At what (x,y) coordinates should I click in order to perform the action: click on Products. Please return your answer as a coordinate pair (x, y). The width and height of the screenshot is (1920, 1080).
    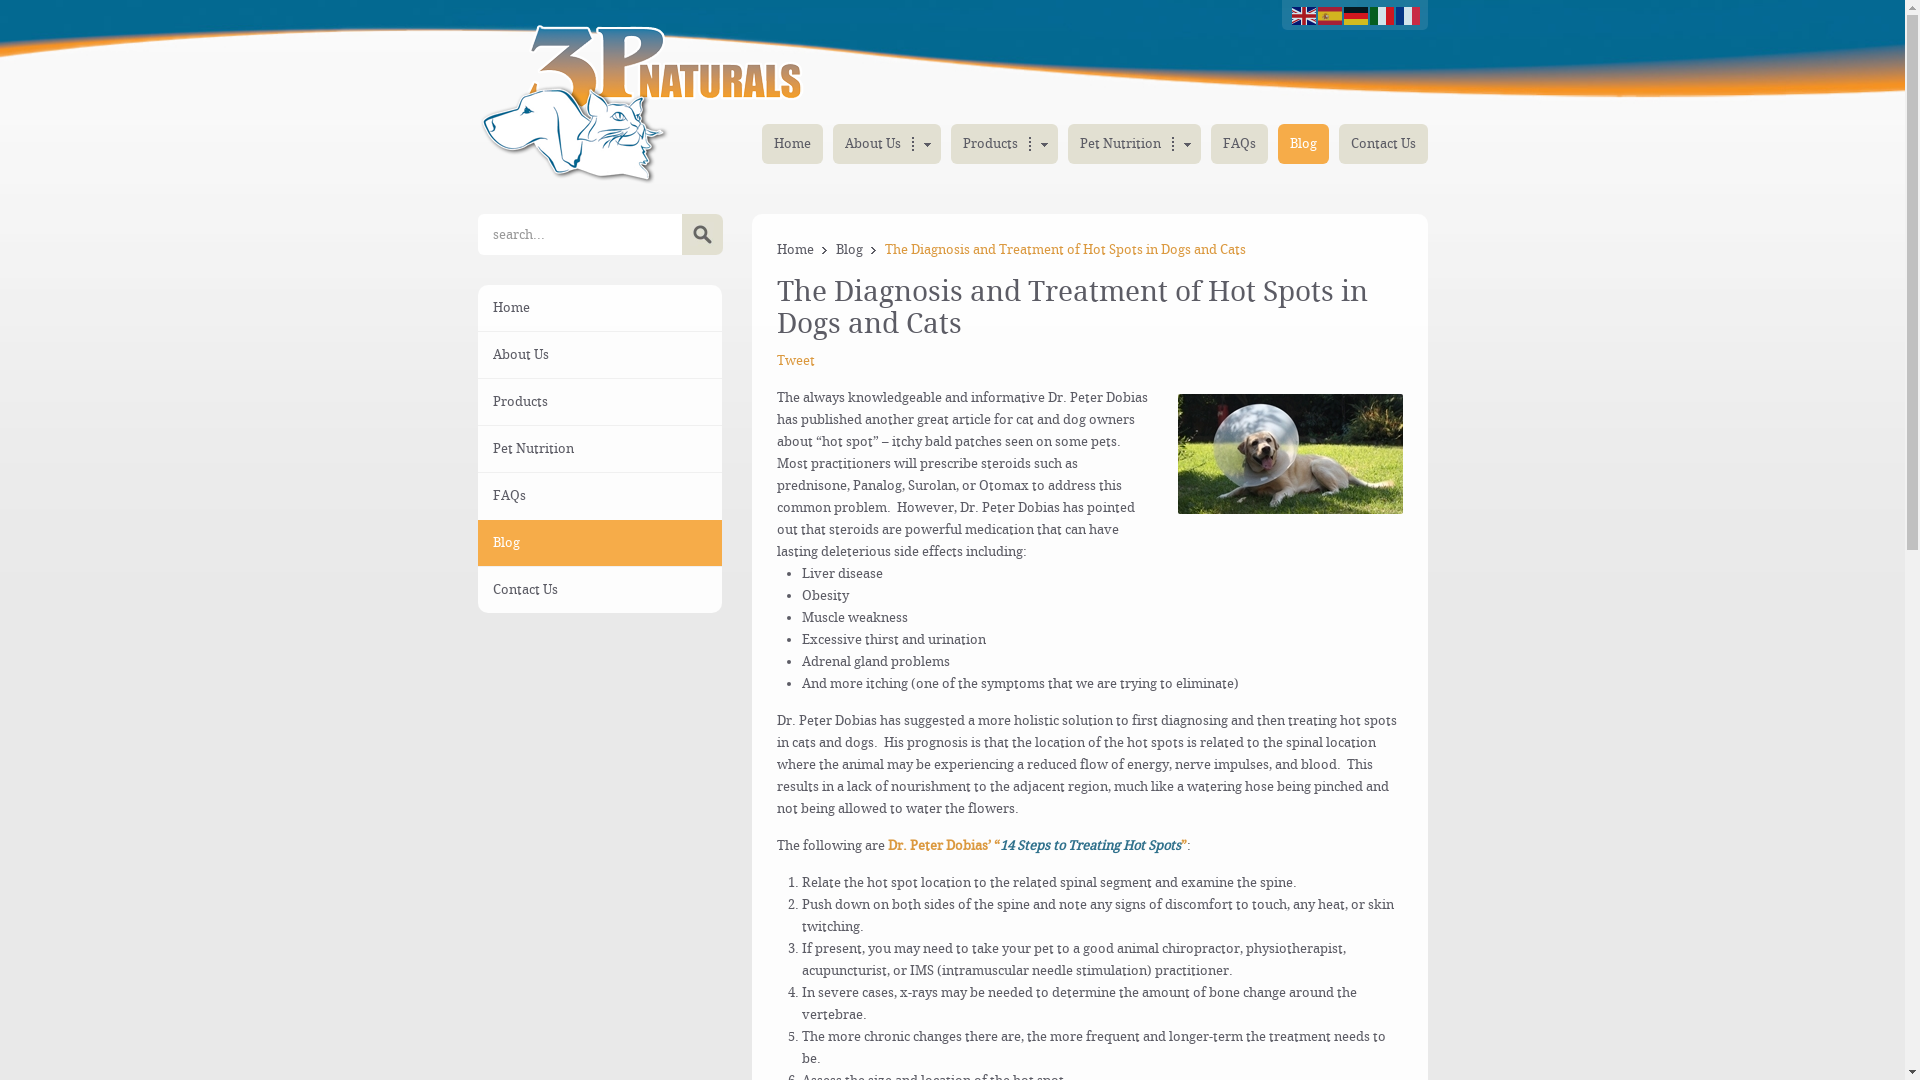
    Looking at the image, I should click on (600, 402).